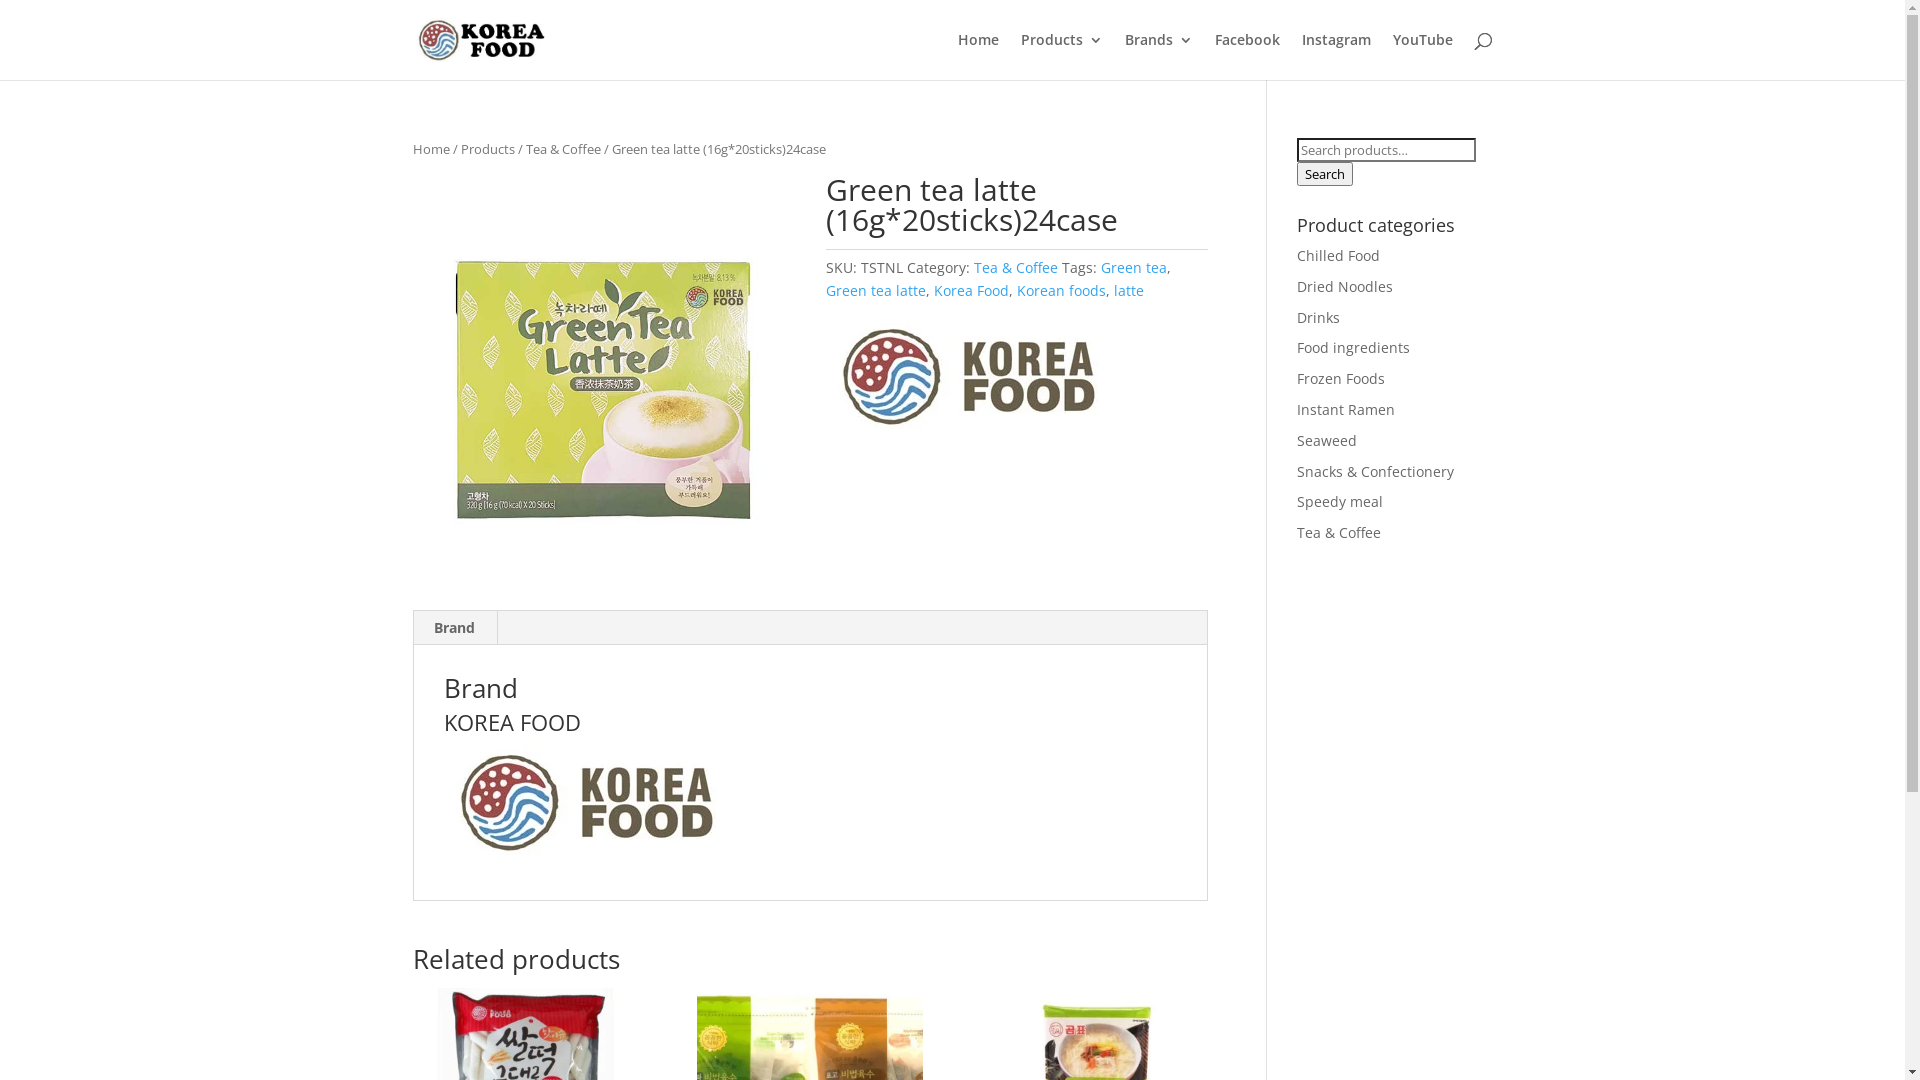 The height and width of the screenshot is (1080, 1920). Describe the element at coordinates (430, 149) in the screenshot. I see `Home` at that location.